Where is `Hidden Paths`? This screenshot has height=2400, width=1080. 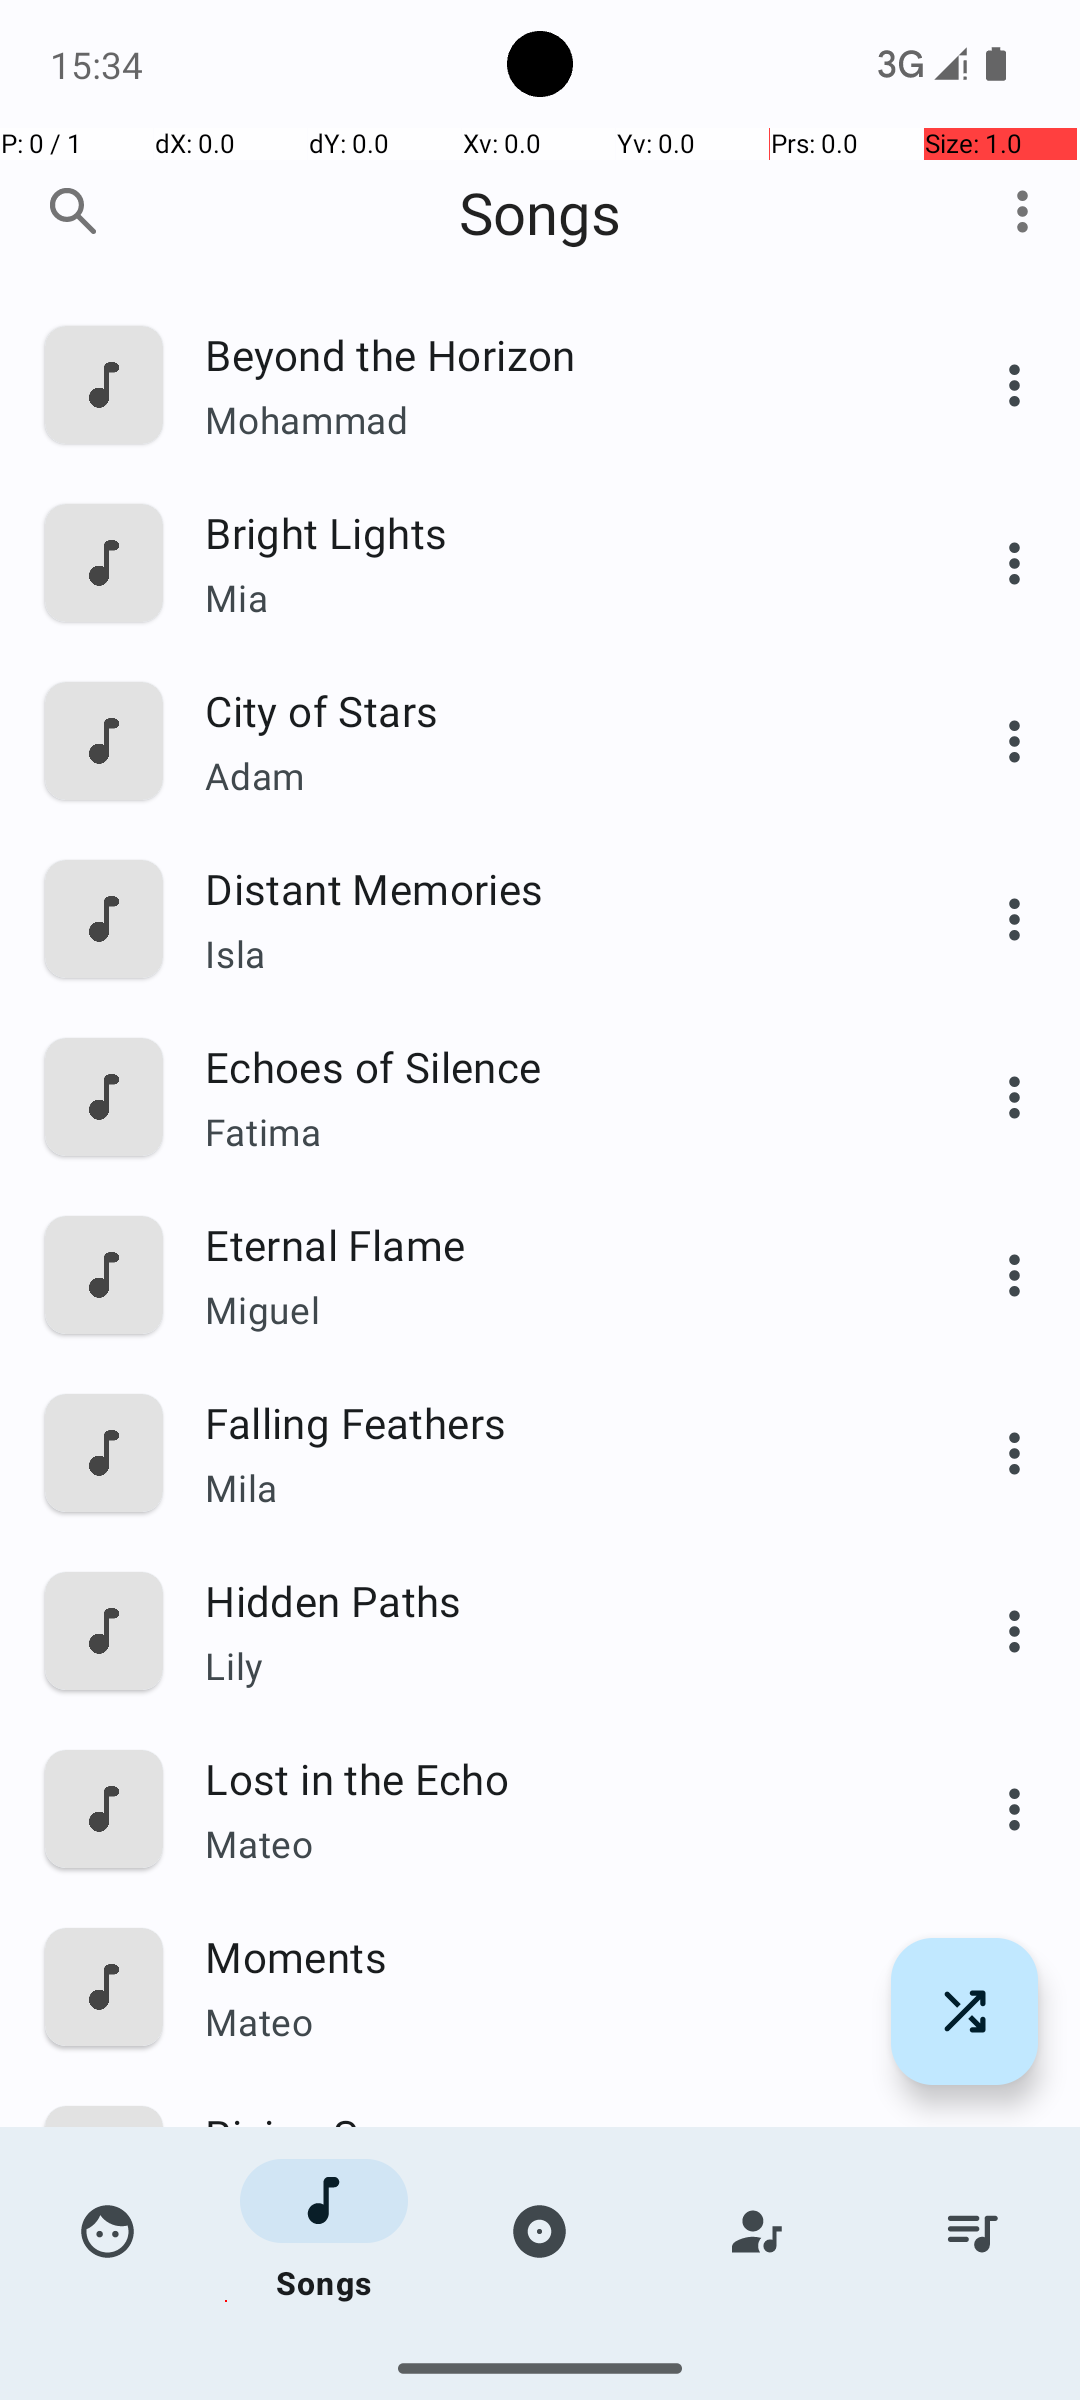
Hidden Paths is located at coordinates (557, 1600).